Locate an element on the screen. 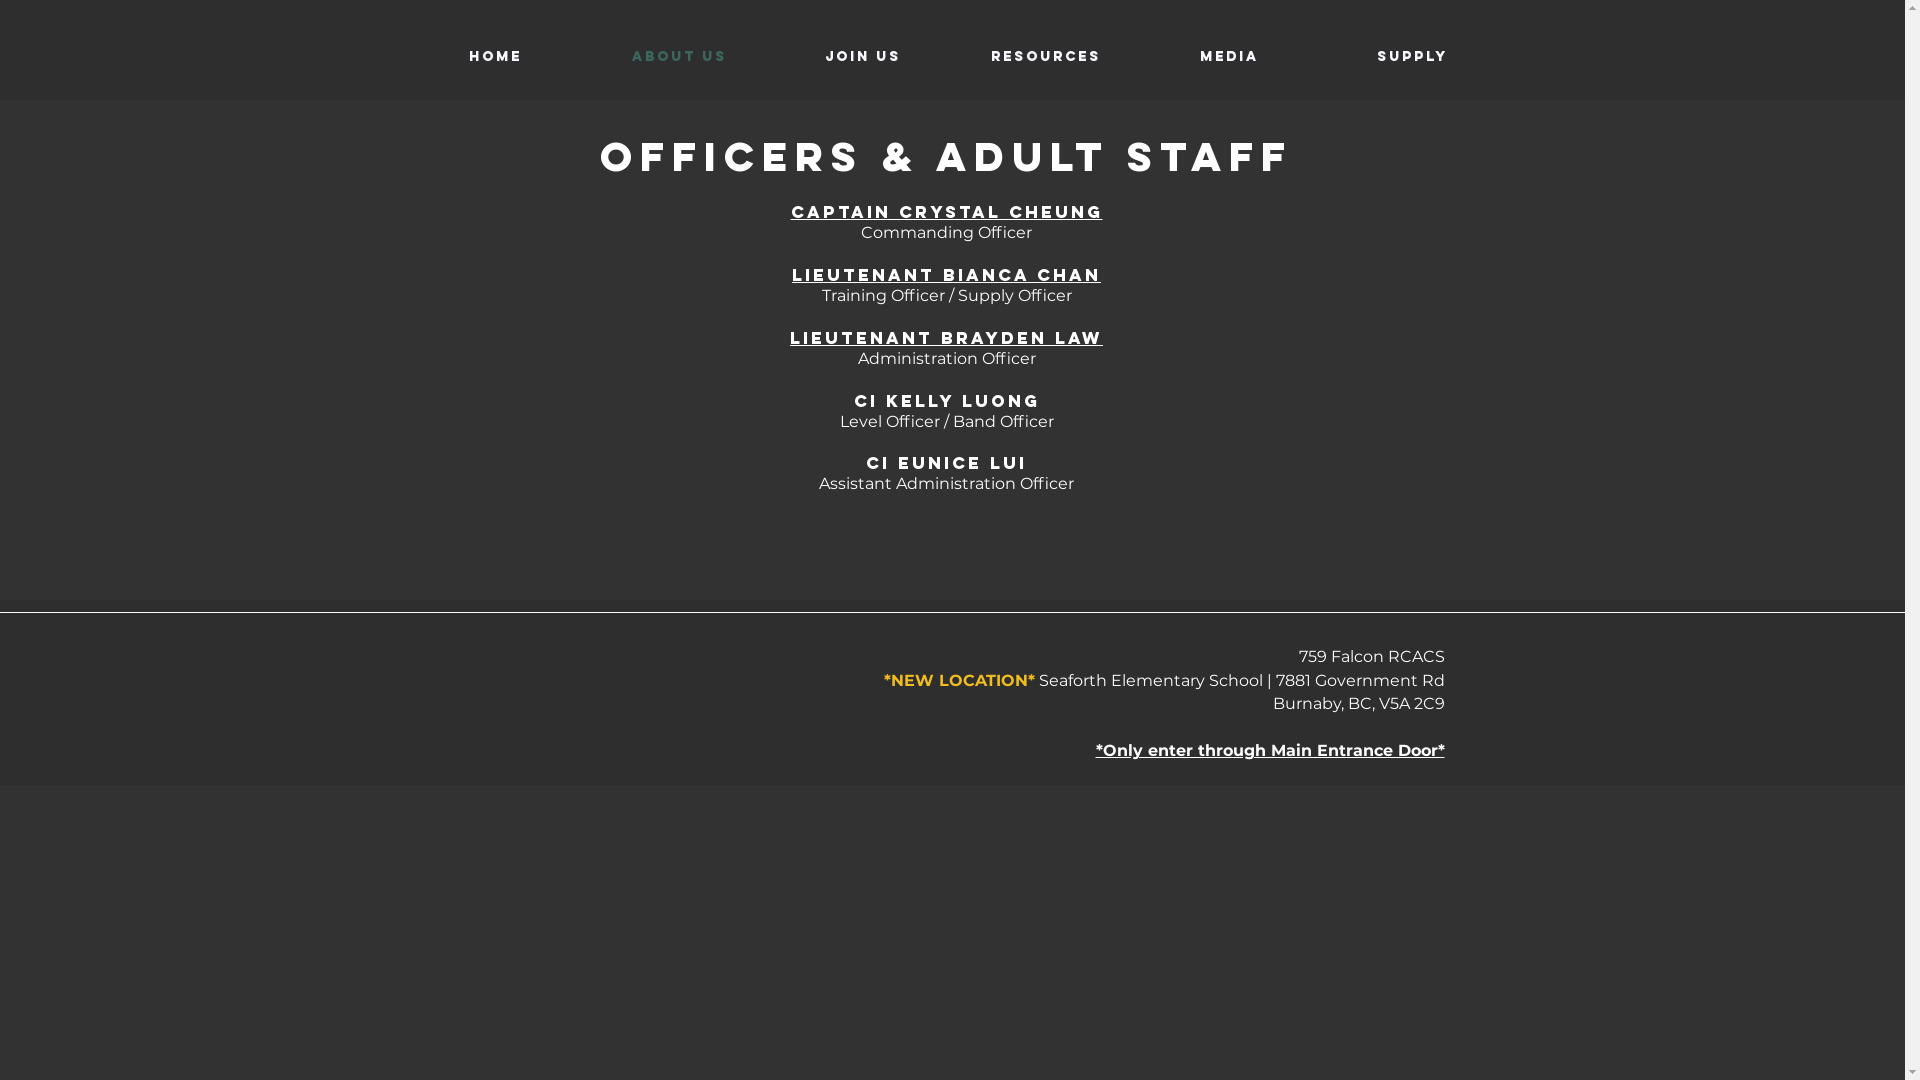 The height and width of the screenshot is (1080, 1920). Media is located at coordinates (1230, 57).